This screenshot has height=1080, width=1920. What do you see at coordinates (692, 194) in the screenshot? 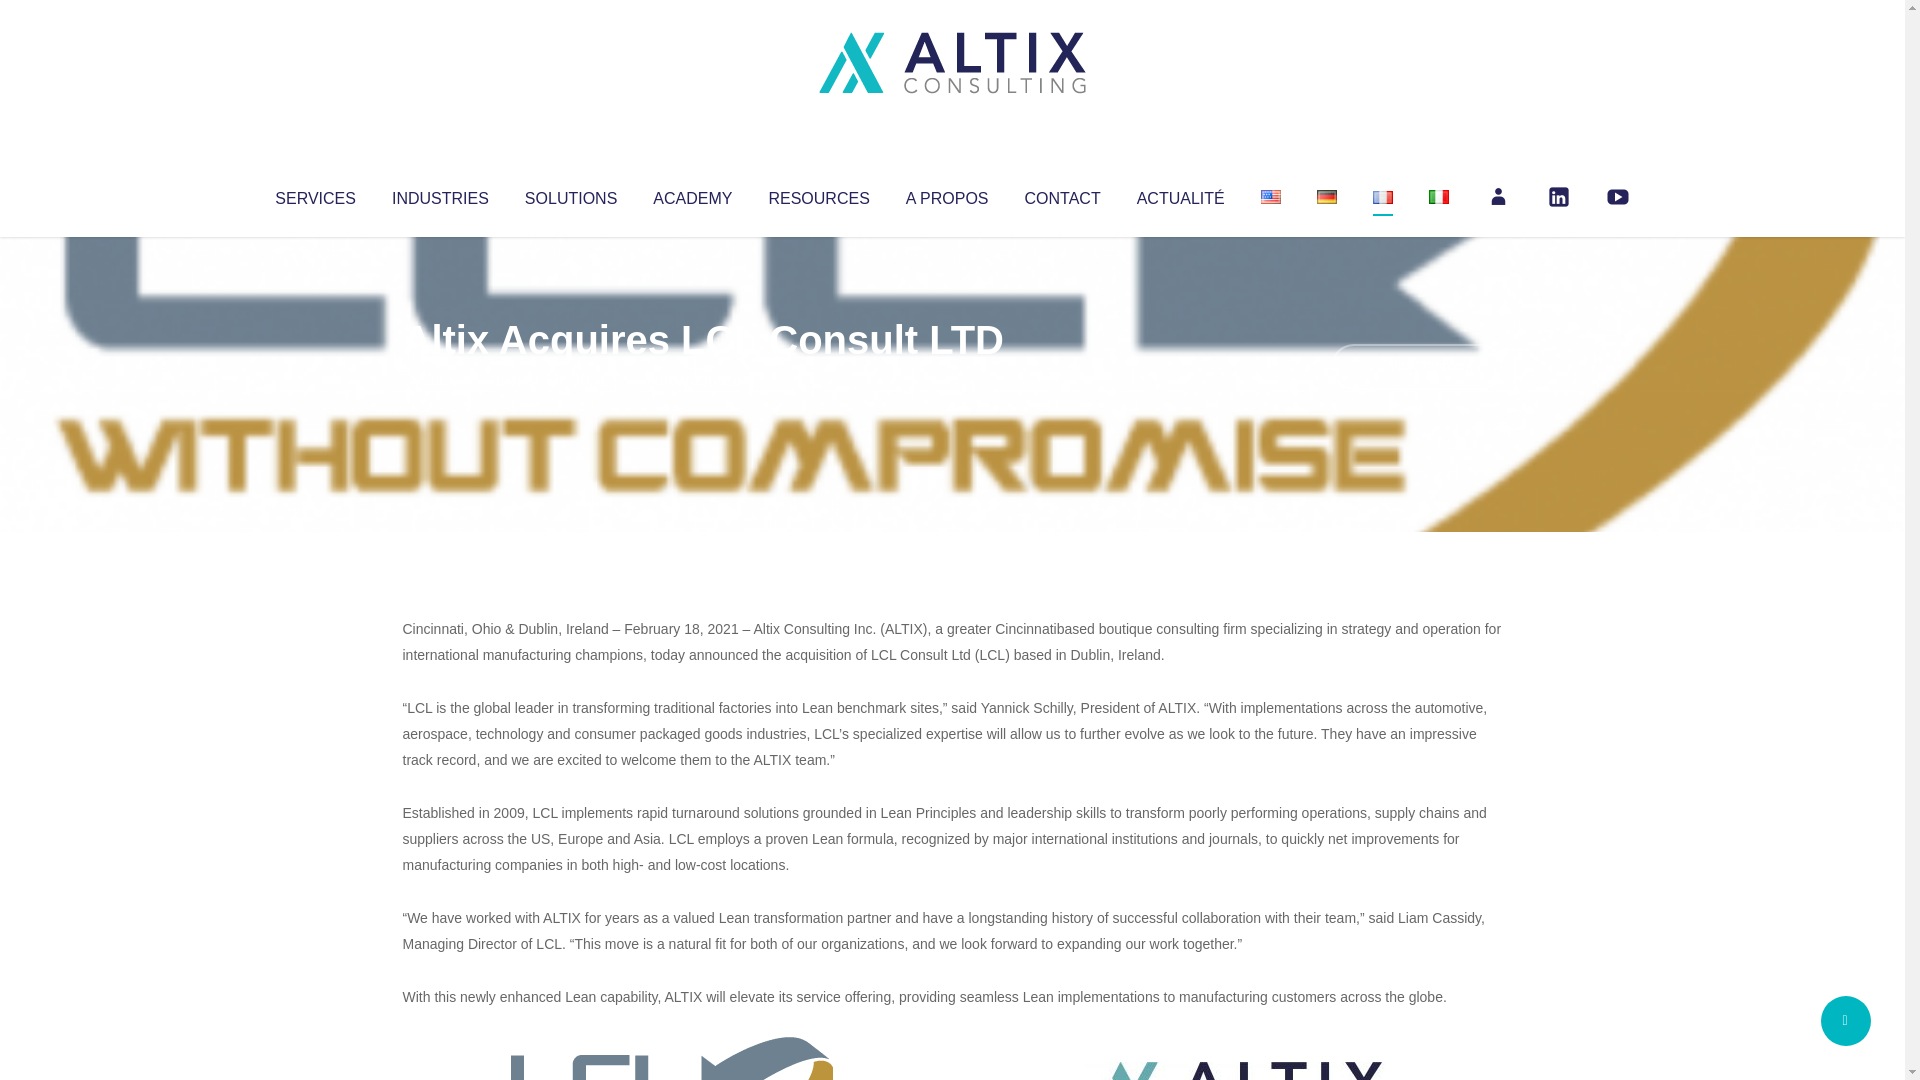
I see `ACADEMY` at bounding box center [692, 194].